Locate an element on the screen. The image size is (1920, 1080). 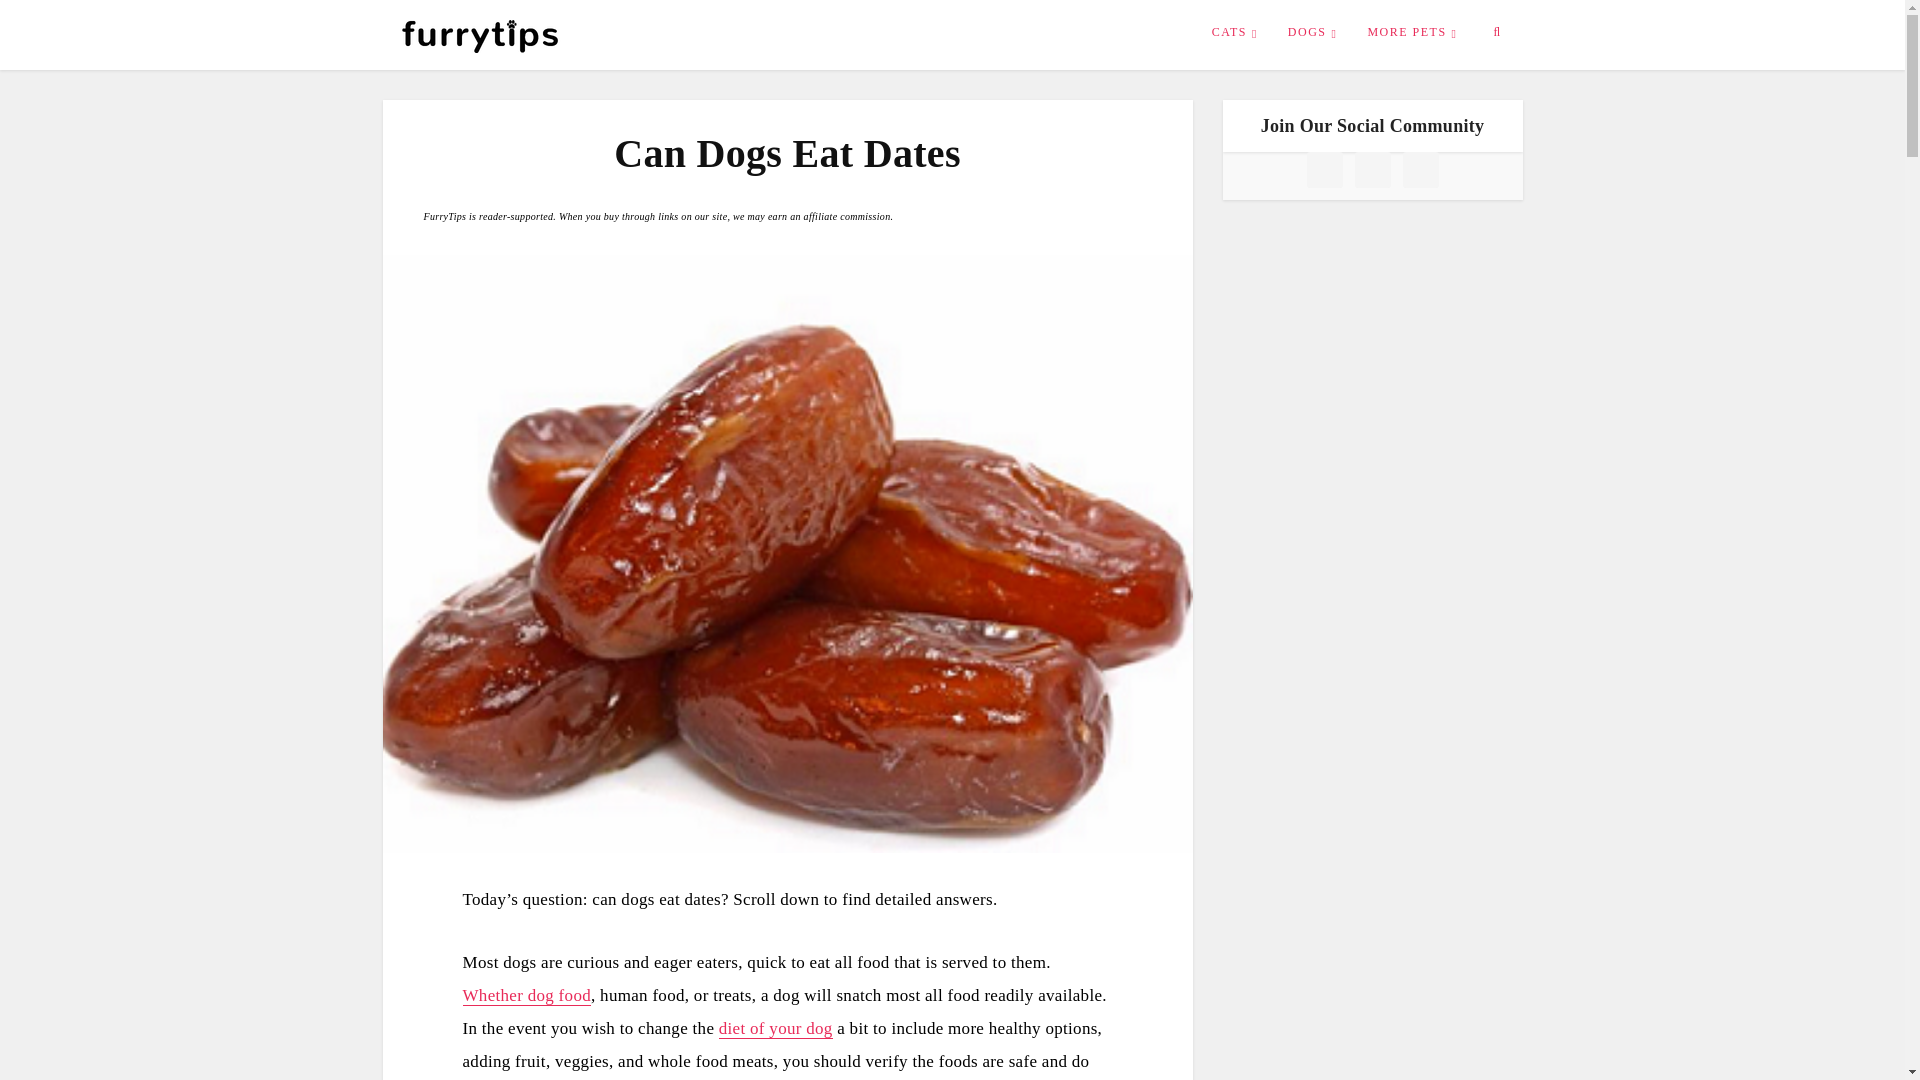
CATS is located at coordinates (1234, 32).